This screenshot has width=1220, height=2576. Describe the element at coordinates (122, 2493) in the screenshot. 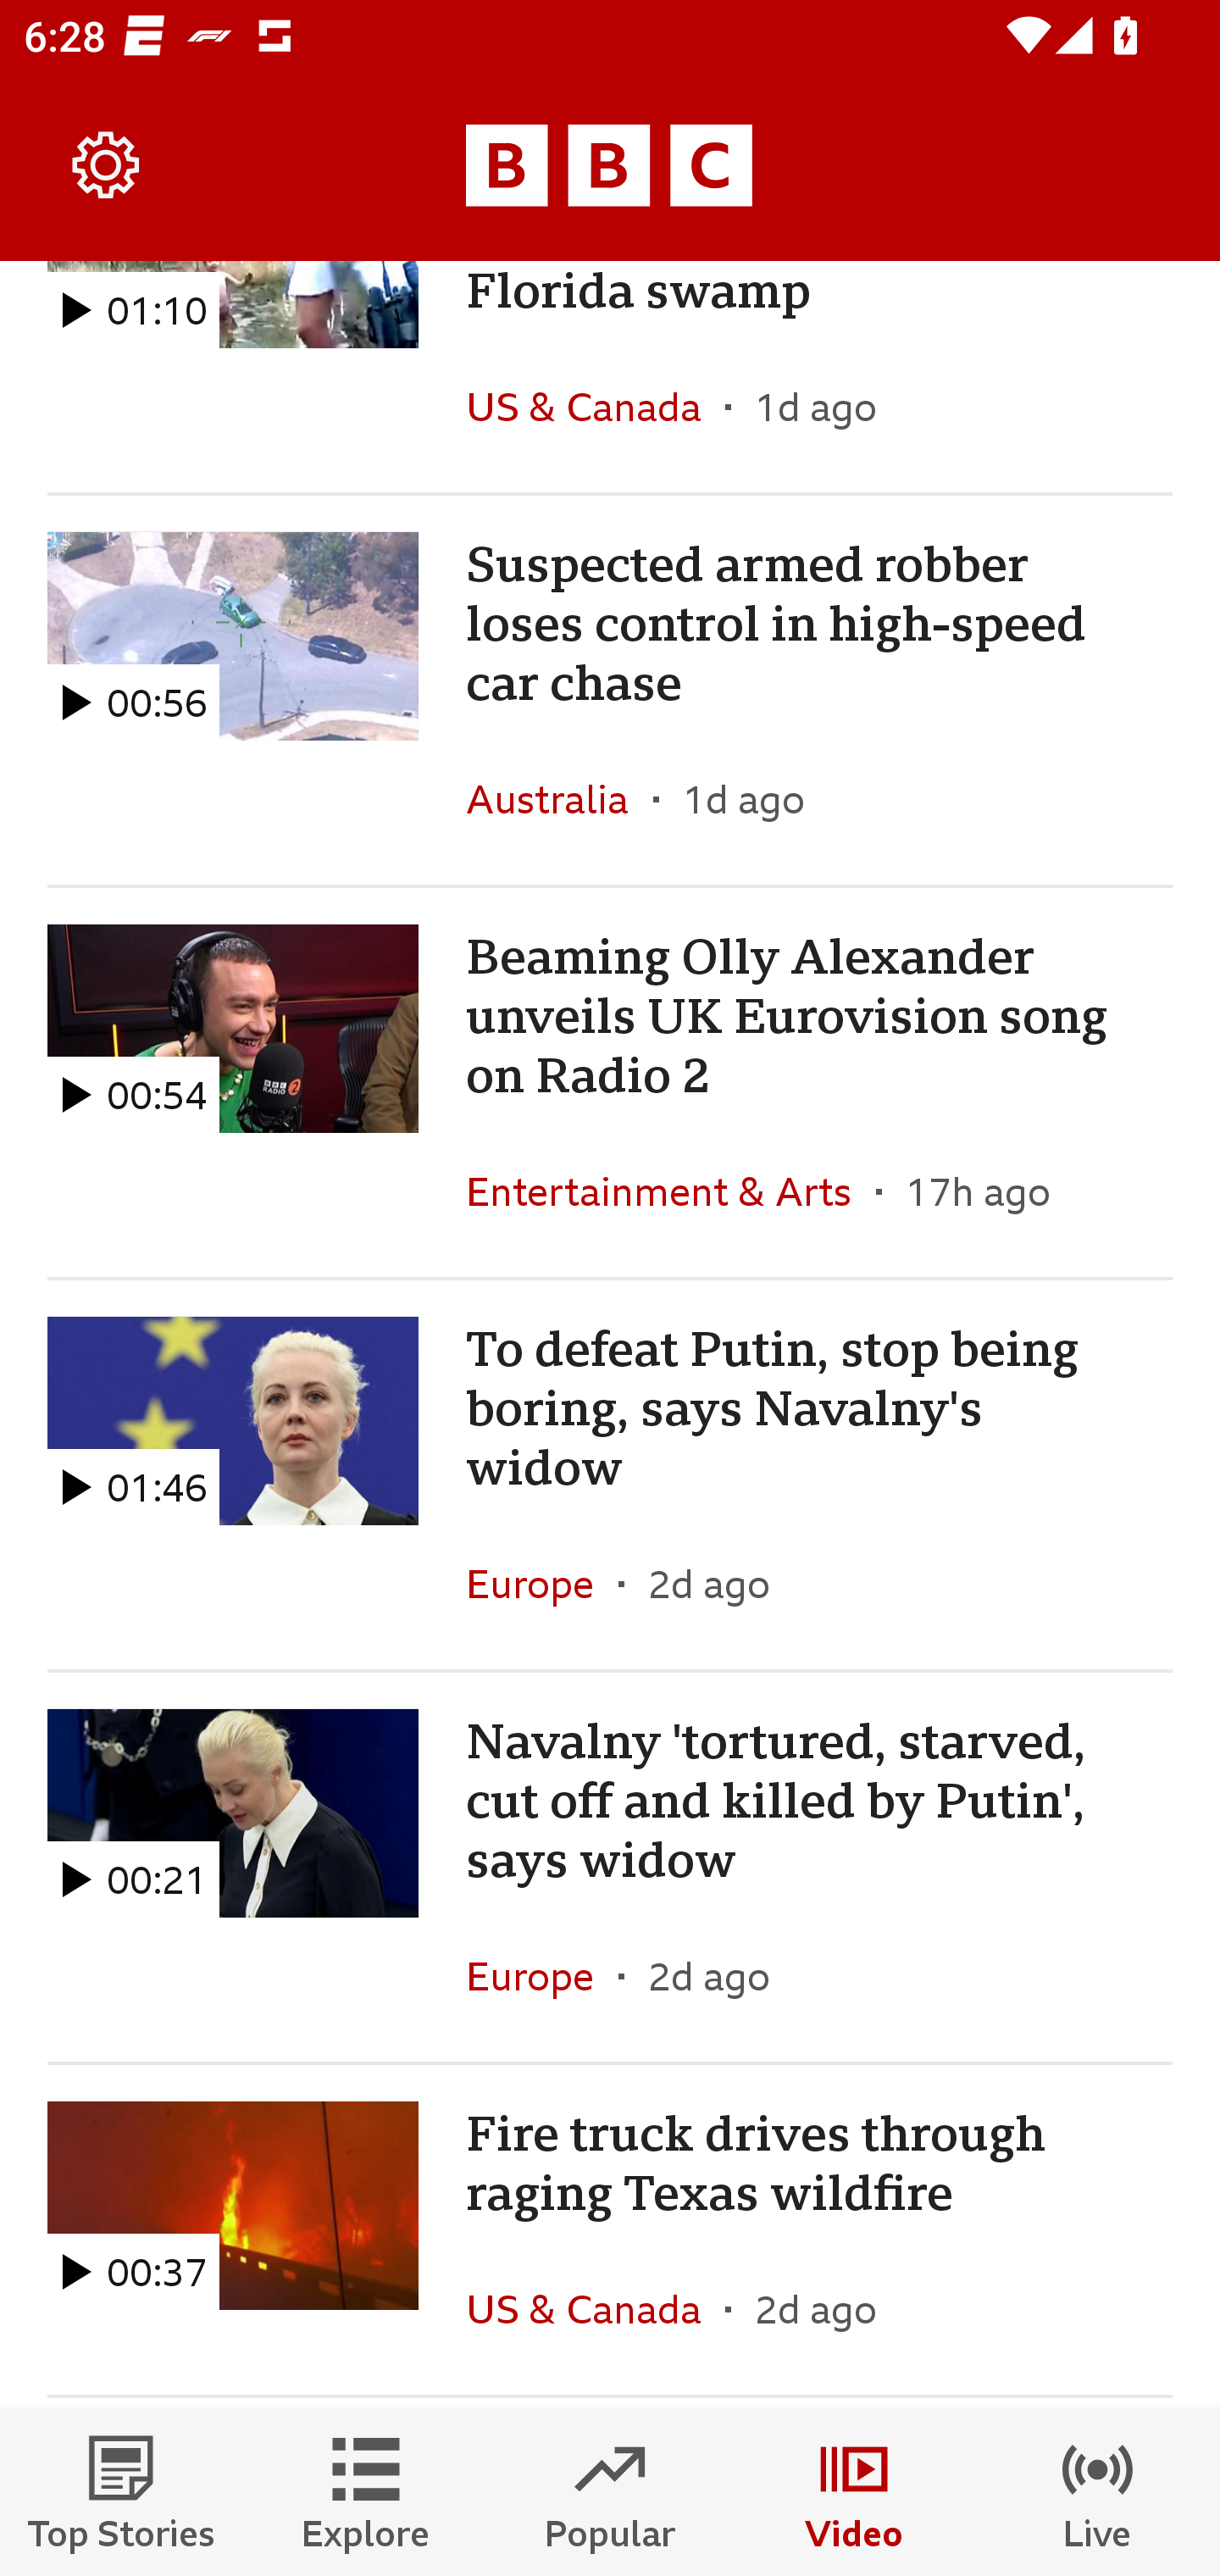

I see `Top Stories` at that location.